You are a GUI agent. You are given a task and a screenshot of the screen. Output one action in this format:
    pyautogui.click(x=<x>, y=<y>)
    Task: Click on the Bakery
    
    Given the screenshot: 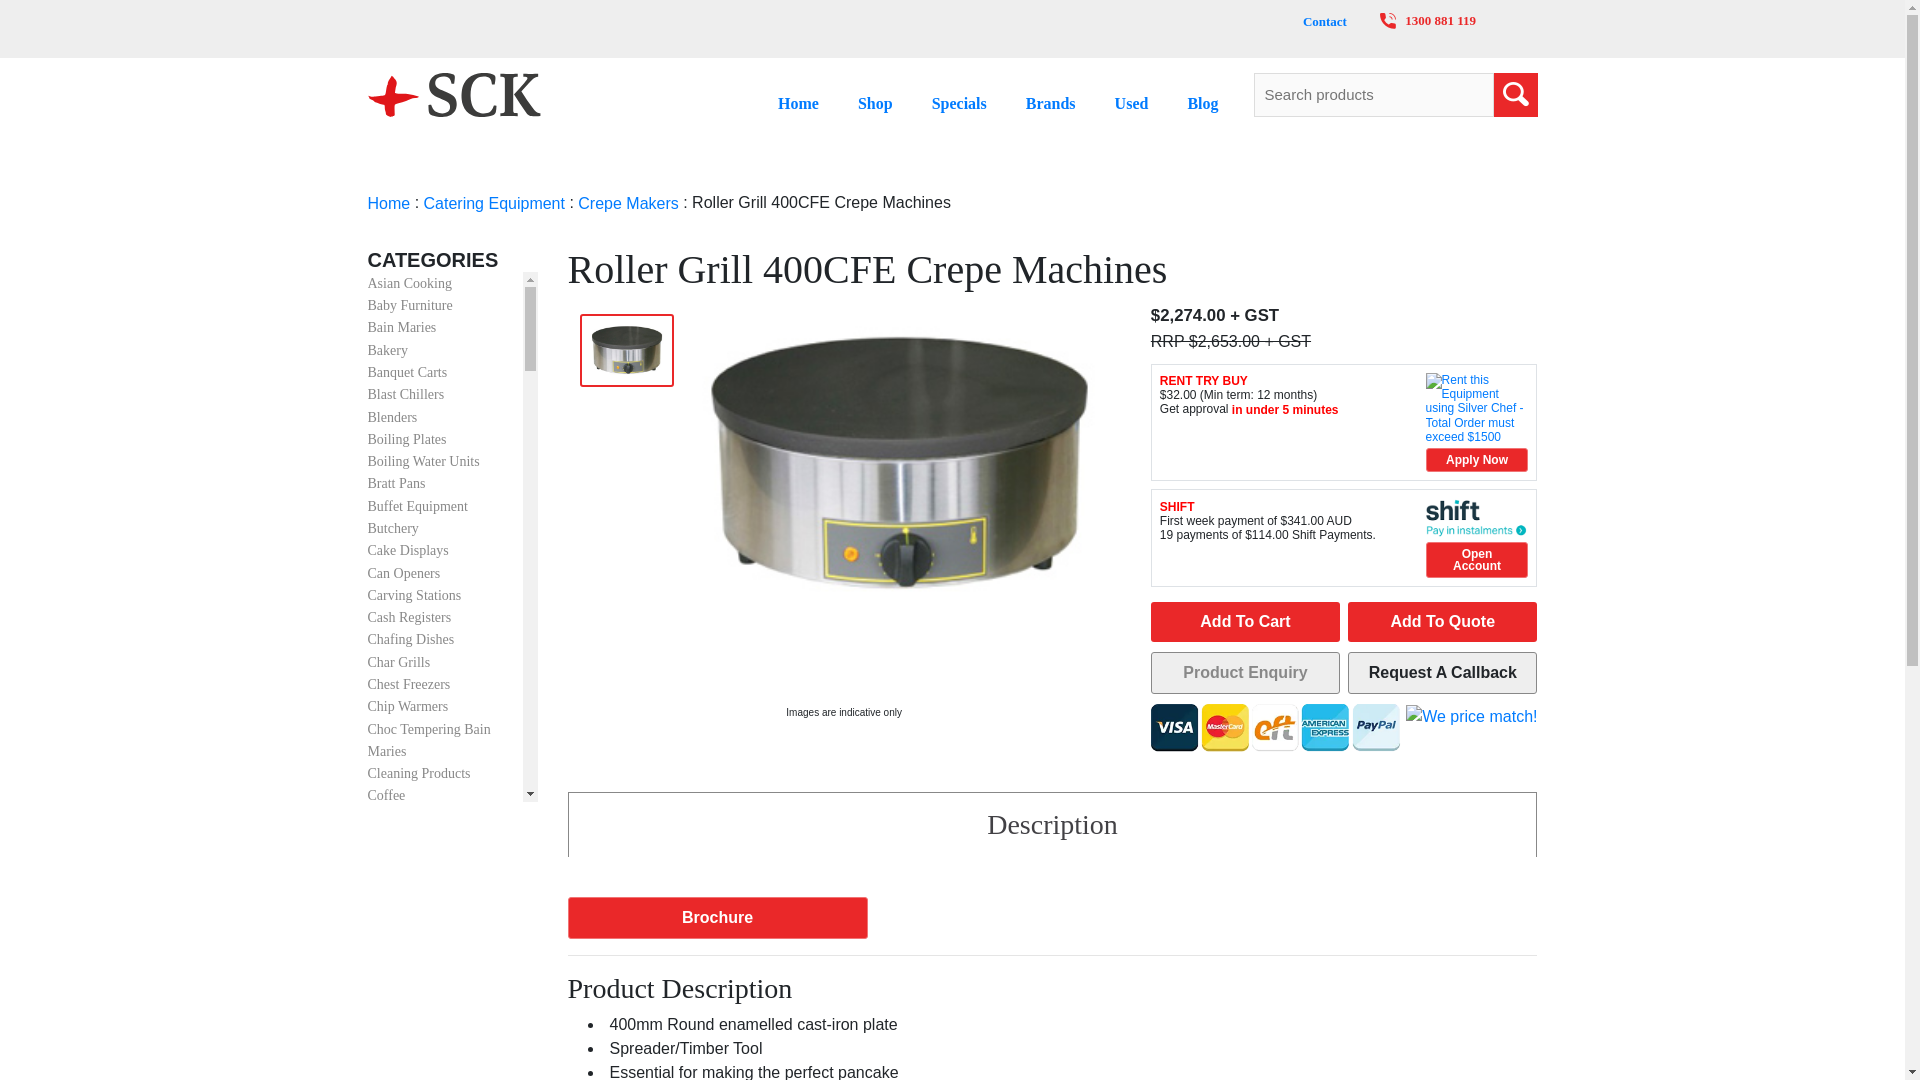 What is the action you would take?
    pyautogui.click(x=388, y=350)
    